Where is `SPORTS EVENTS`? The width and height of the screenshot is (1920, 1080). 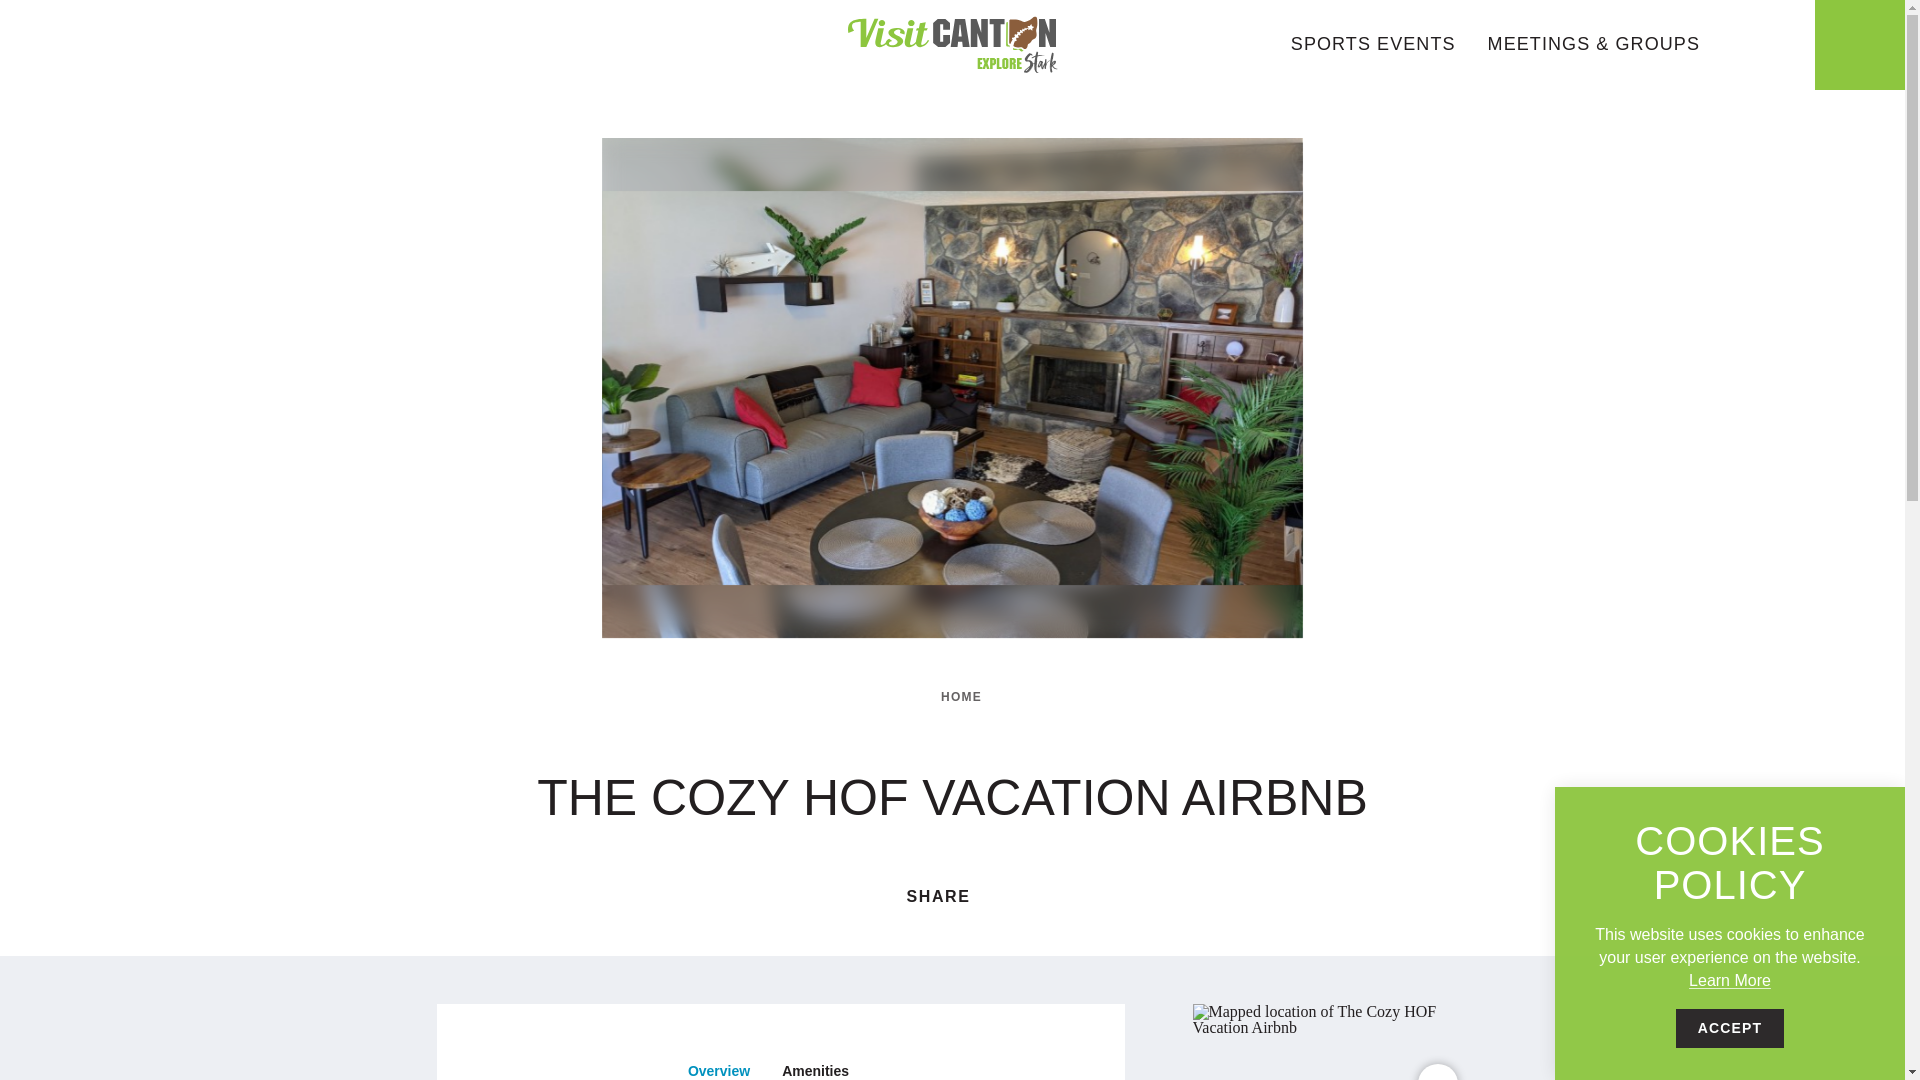 SPORTS EVENTS is located at coordinates (1372, 44).